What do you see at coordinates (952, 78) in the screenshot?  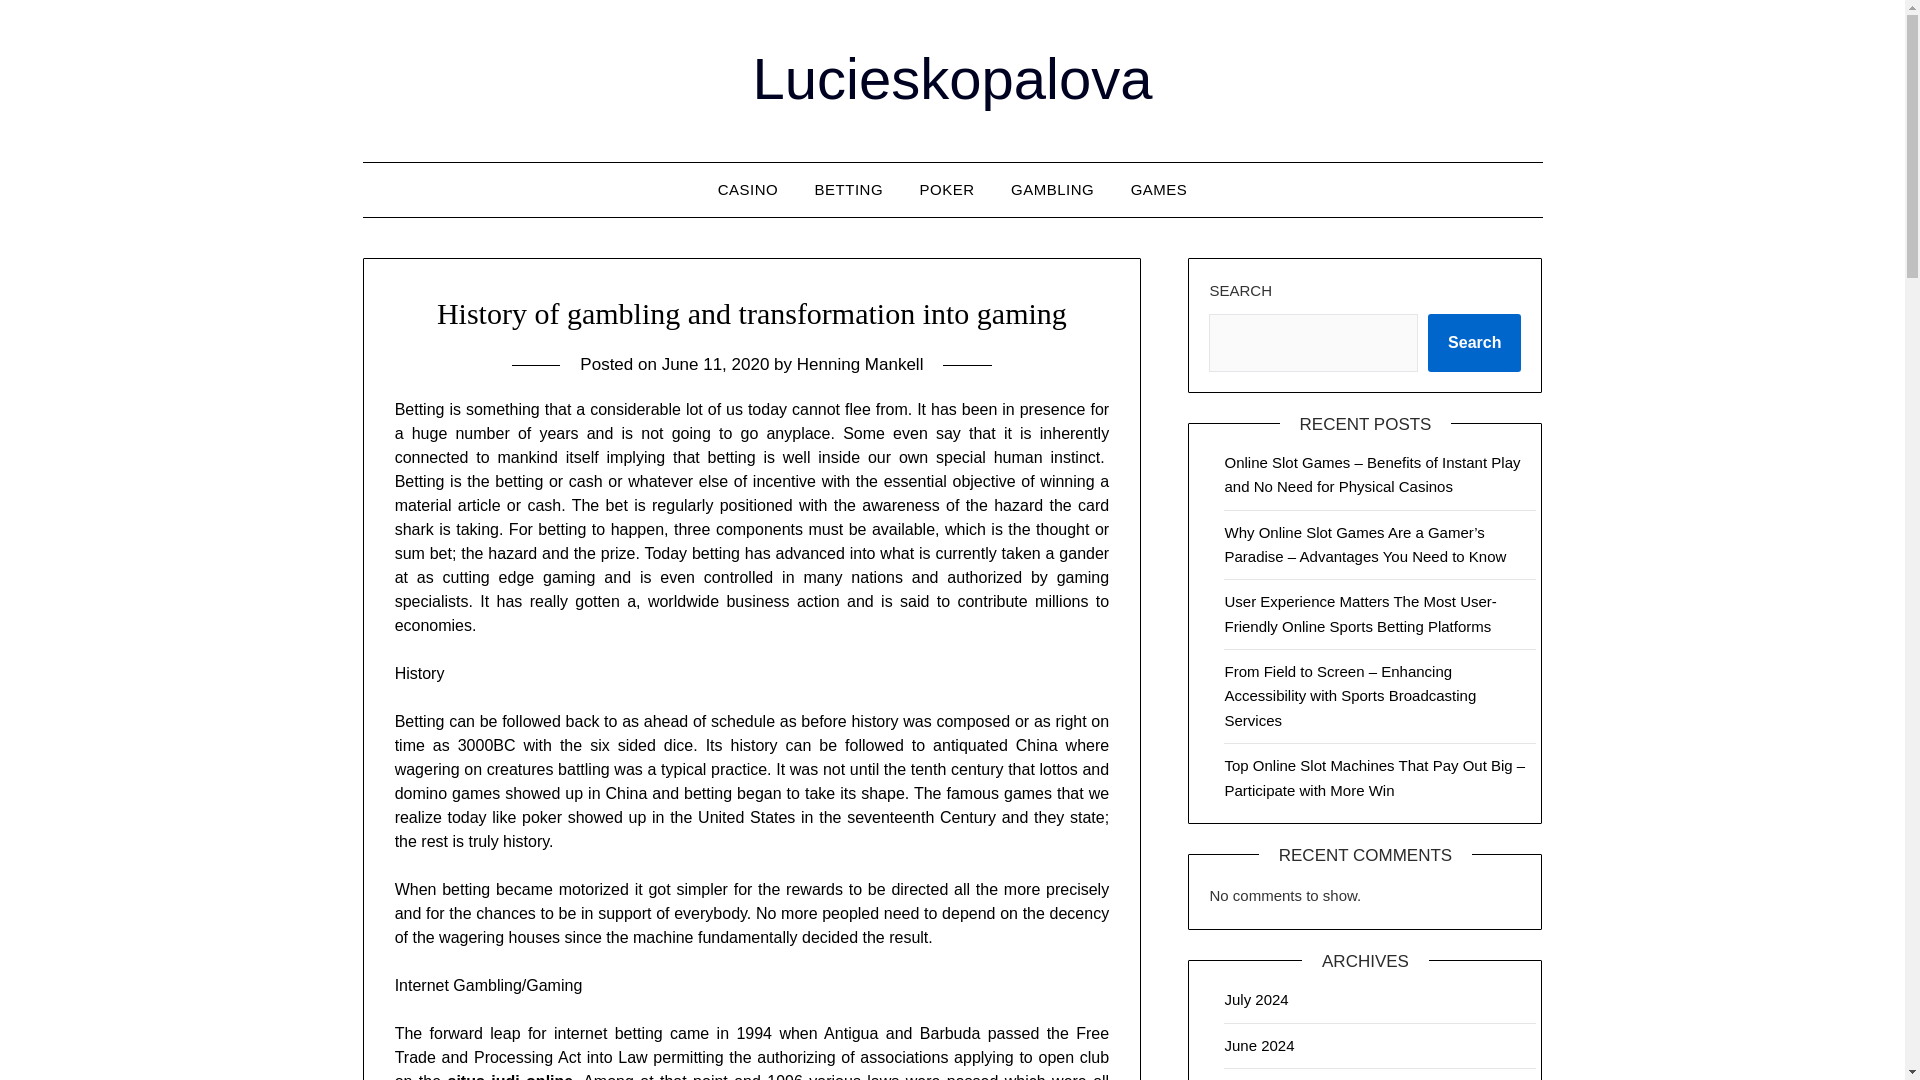 I see `Lucieskopalova` at bounding box center [952, 78].